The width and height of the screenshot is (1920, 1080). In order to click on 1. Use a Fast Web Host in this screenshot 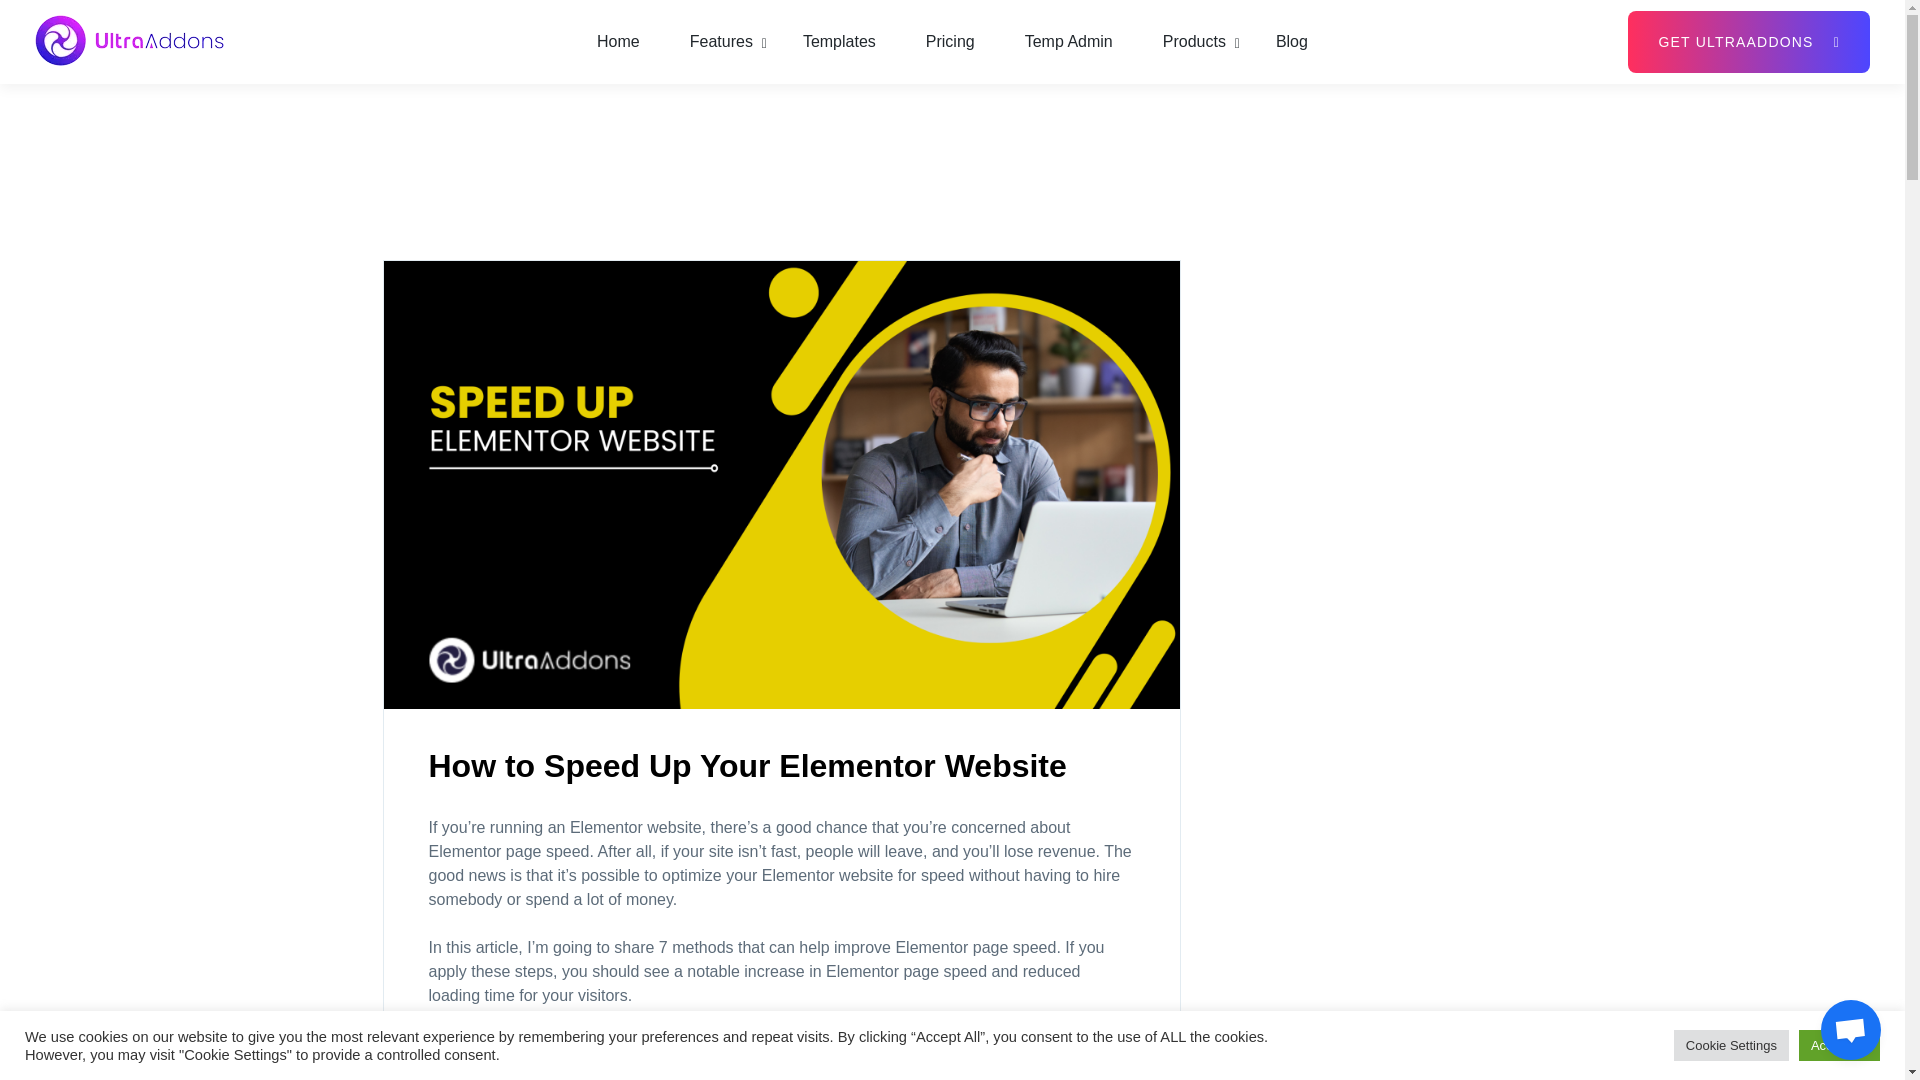, I will do `click(554, 1078)`.